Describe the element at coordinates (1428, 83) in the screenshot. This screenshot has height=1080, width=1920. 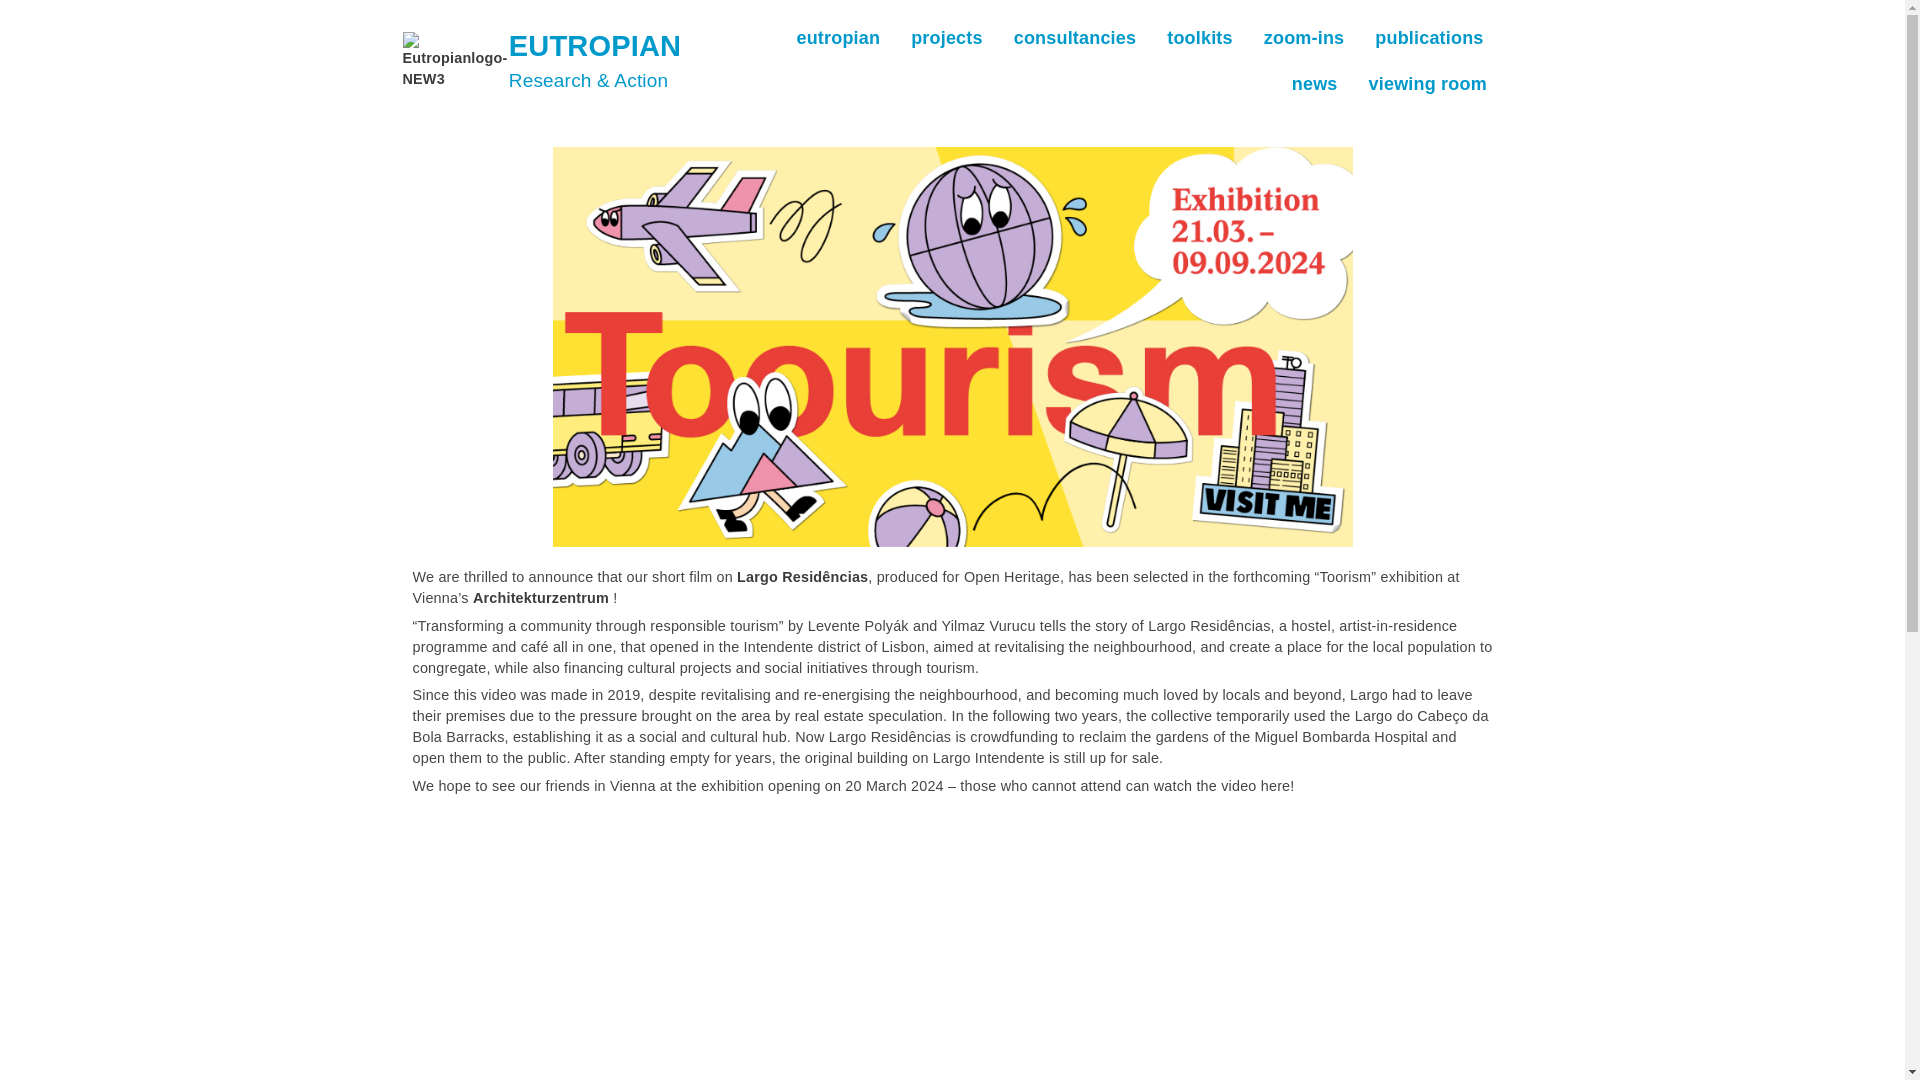
I see `viewing room` at that location.